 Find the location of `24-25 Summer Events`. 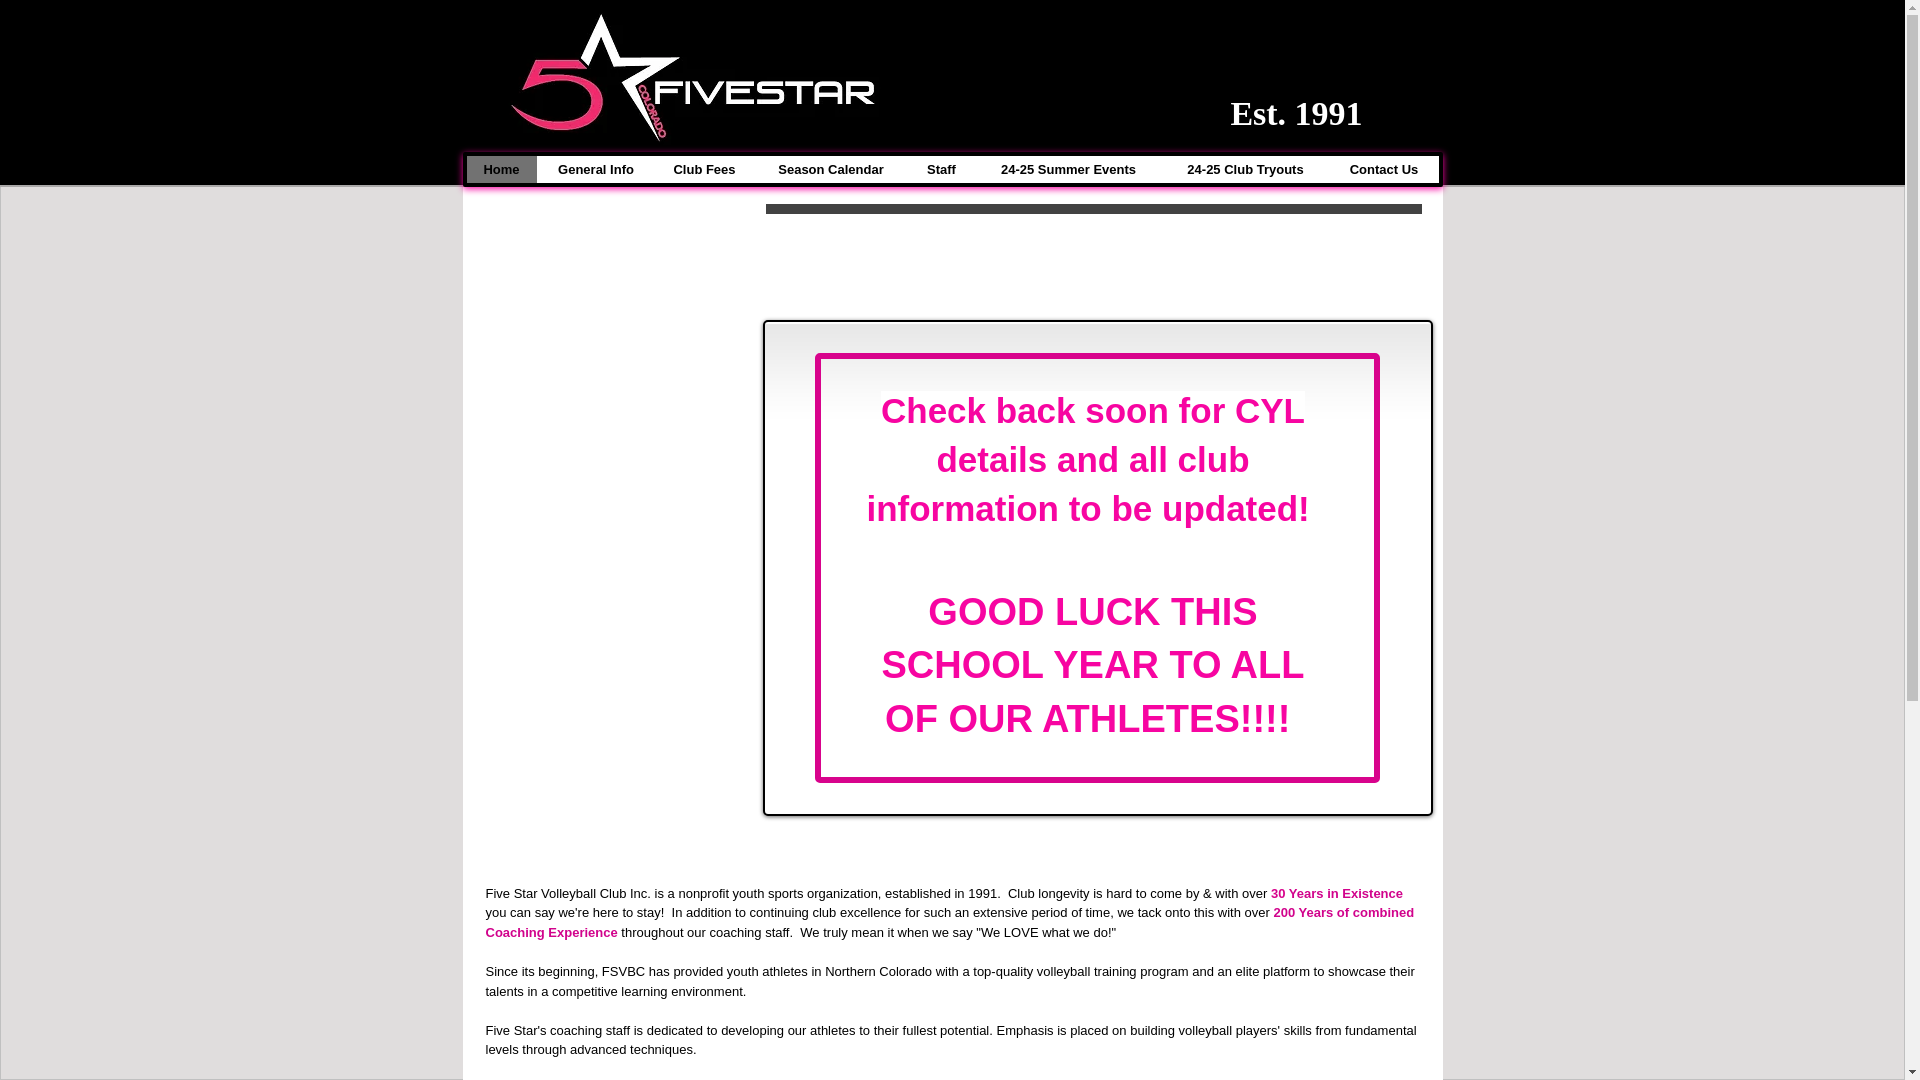

24-25 Summer Events is located at coordinates (1067, 168).